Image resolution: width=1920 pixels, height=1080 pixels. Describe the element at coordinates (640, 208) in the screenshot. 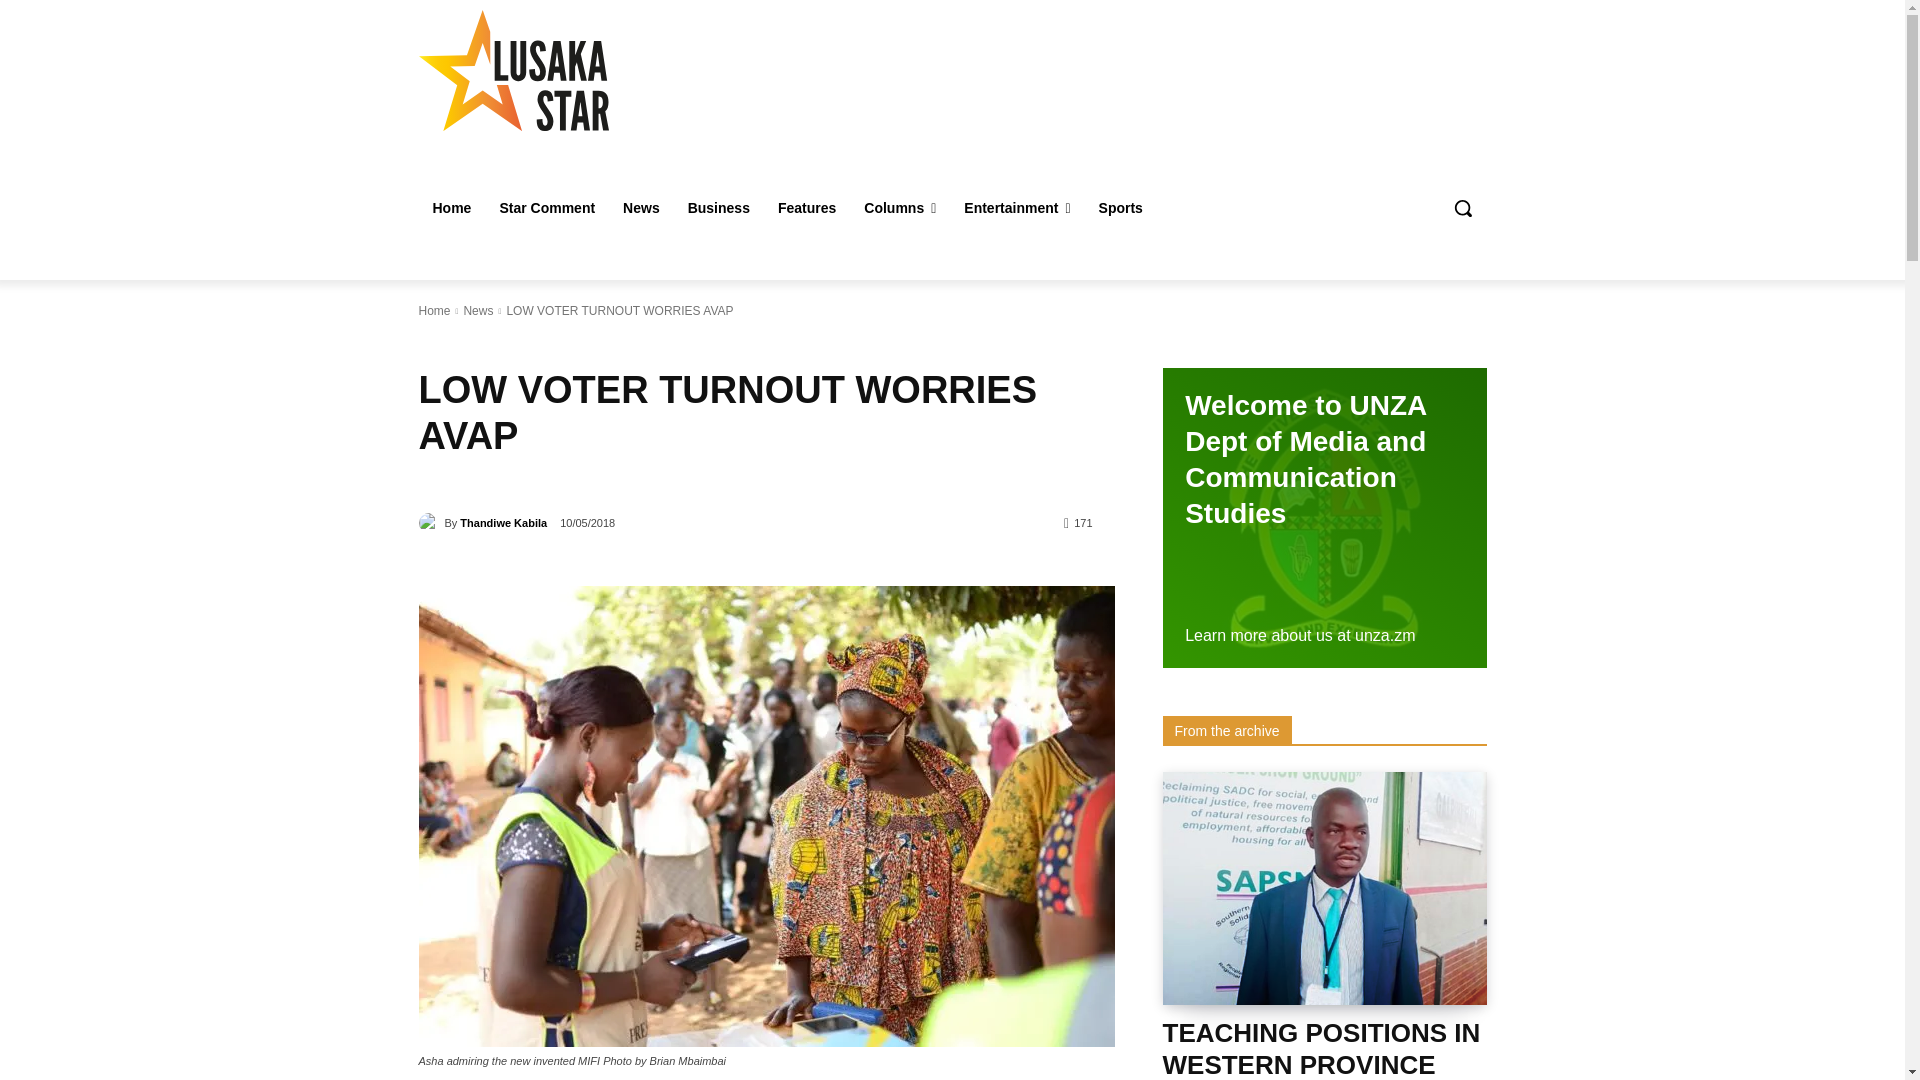

I see `News` at that location.